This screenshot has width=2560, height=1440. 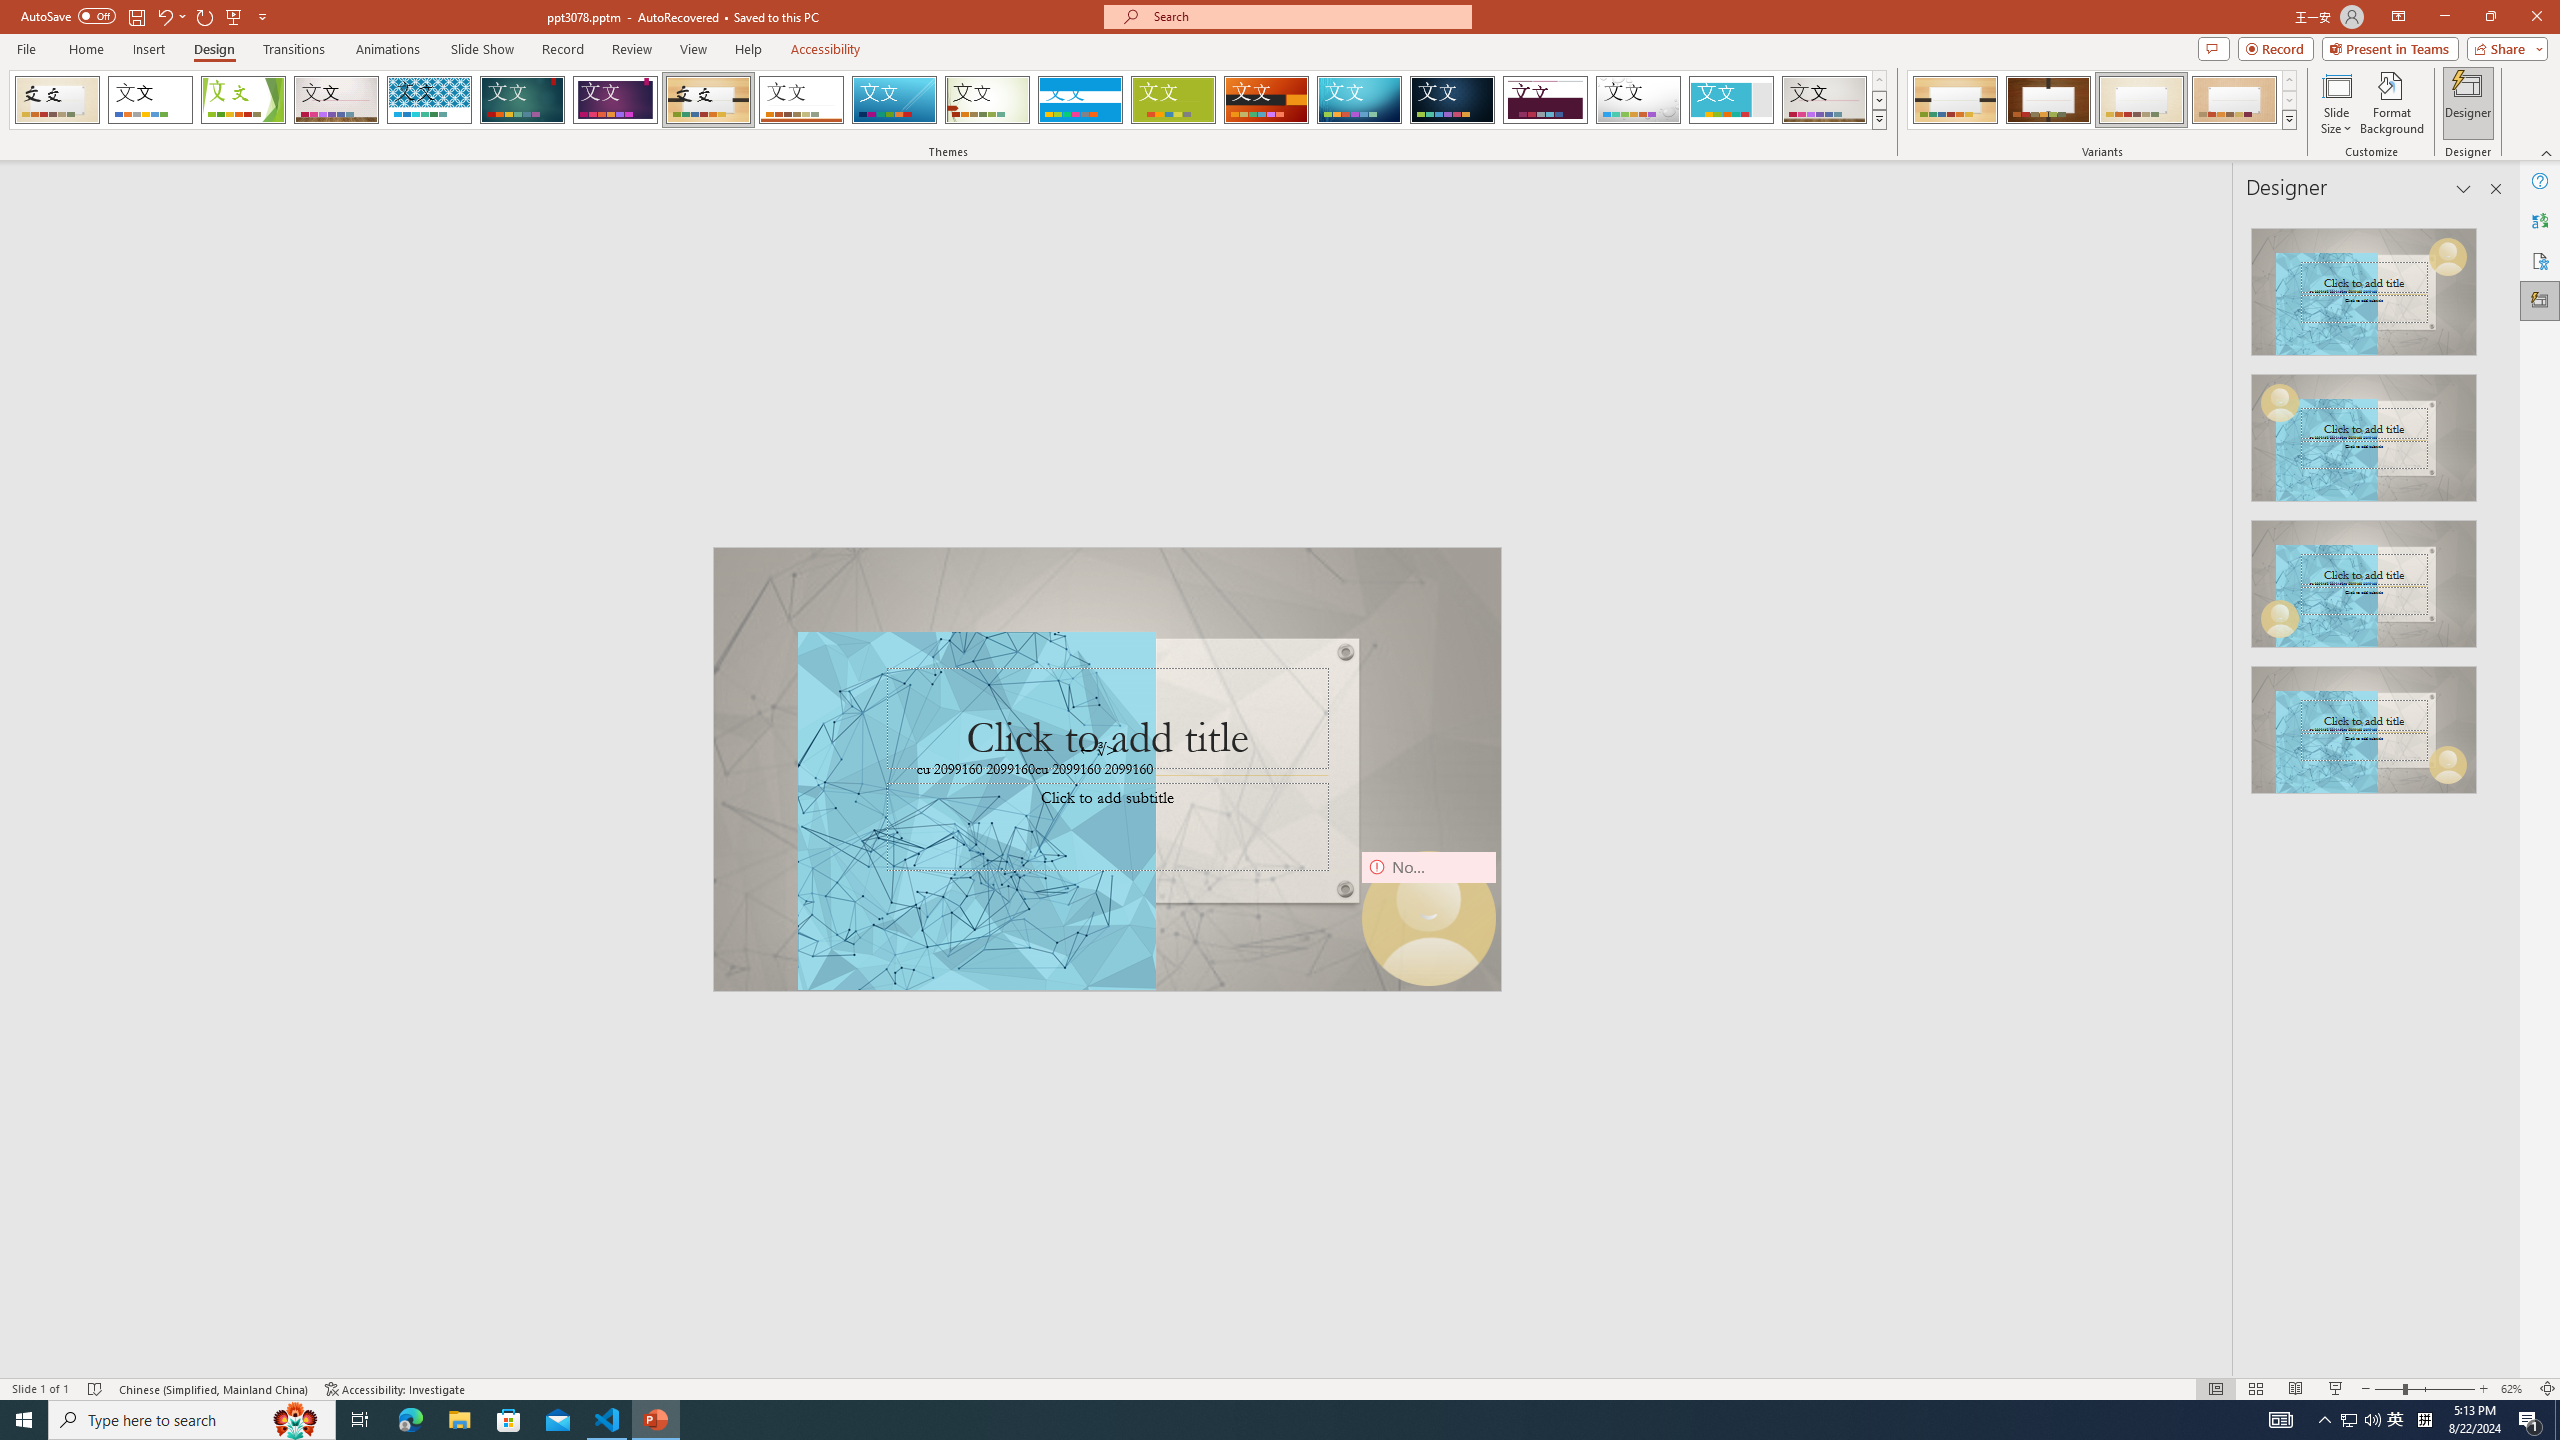 I want to click on Frame, so click(x=1732, y=100).